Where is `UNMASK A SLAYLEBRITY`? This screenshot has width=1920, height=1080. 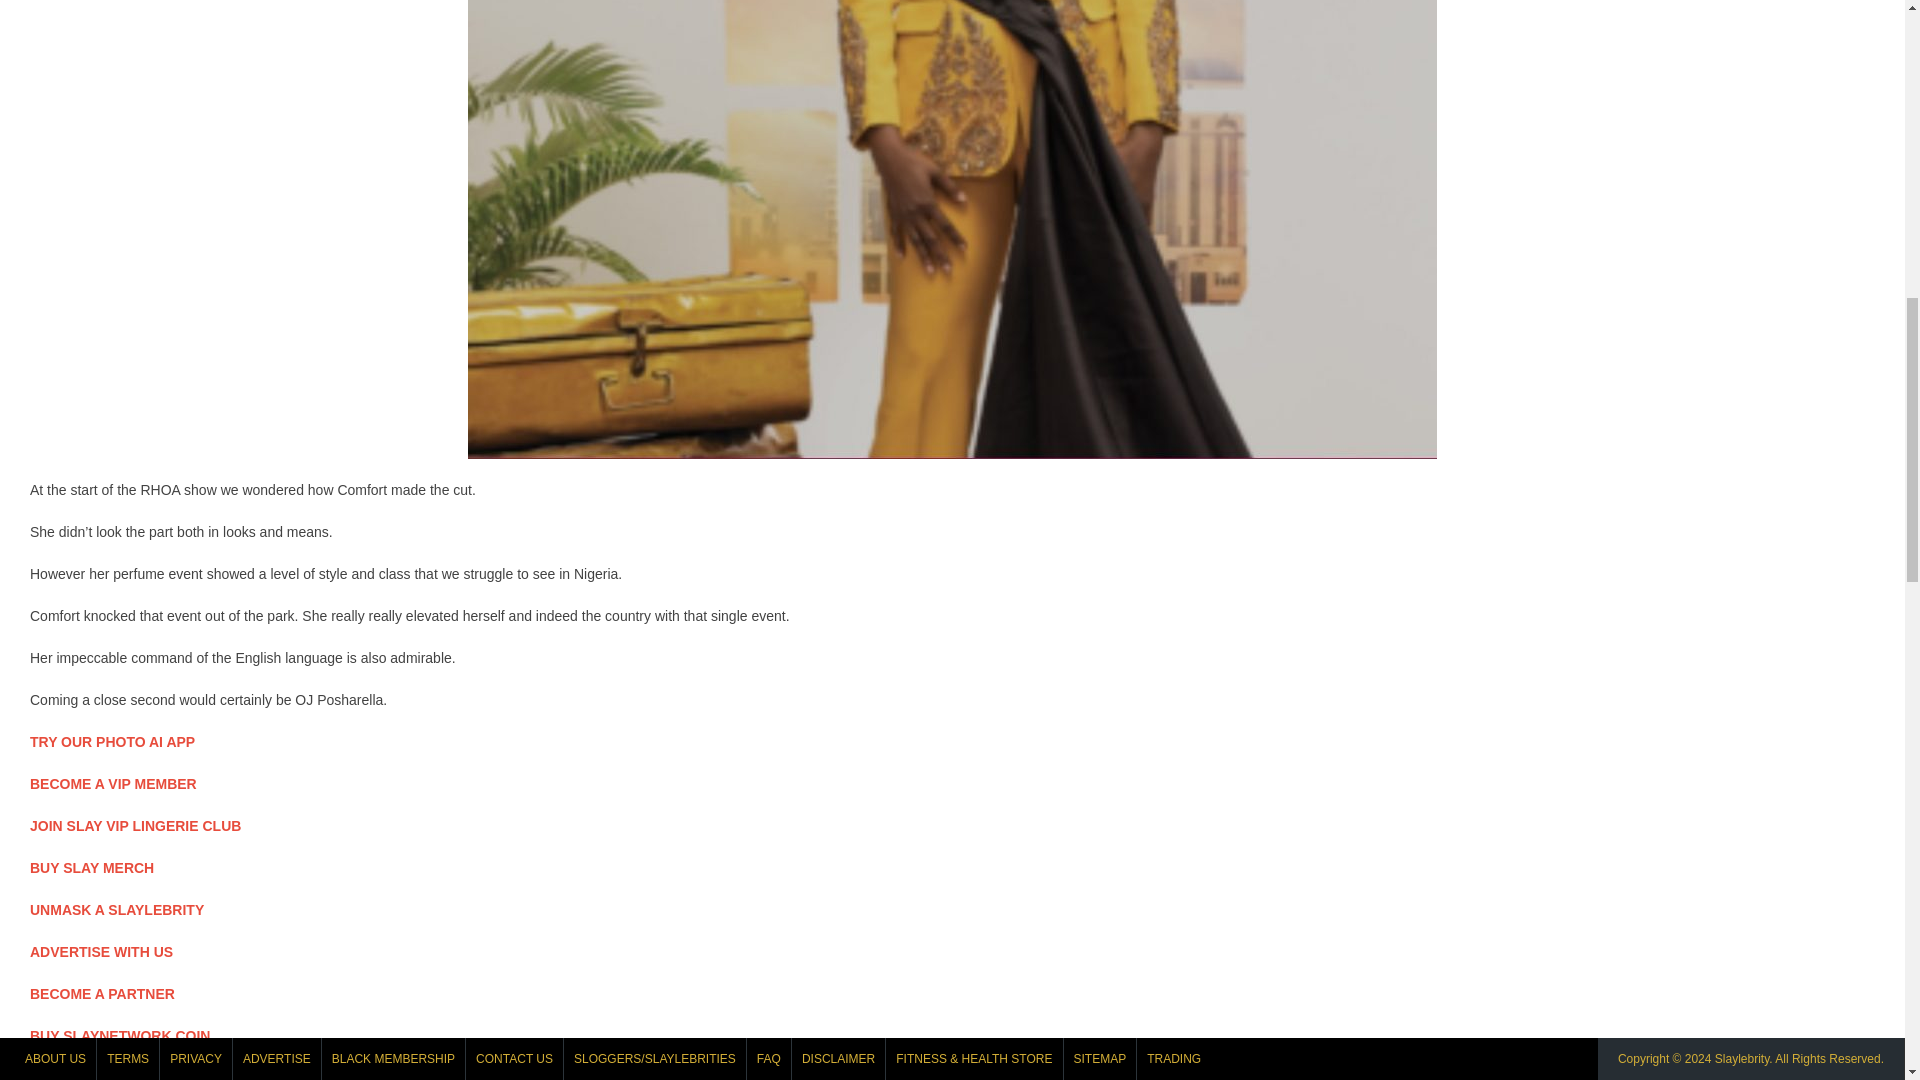
UNMASK A SLAYLEBRITY is located at coordinates (116, 910).